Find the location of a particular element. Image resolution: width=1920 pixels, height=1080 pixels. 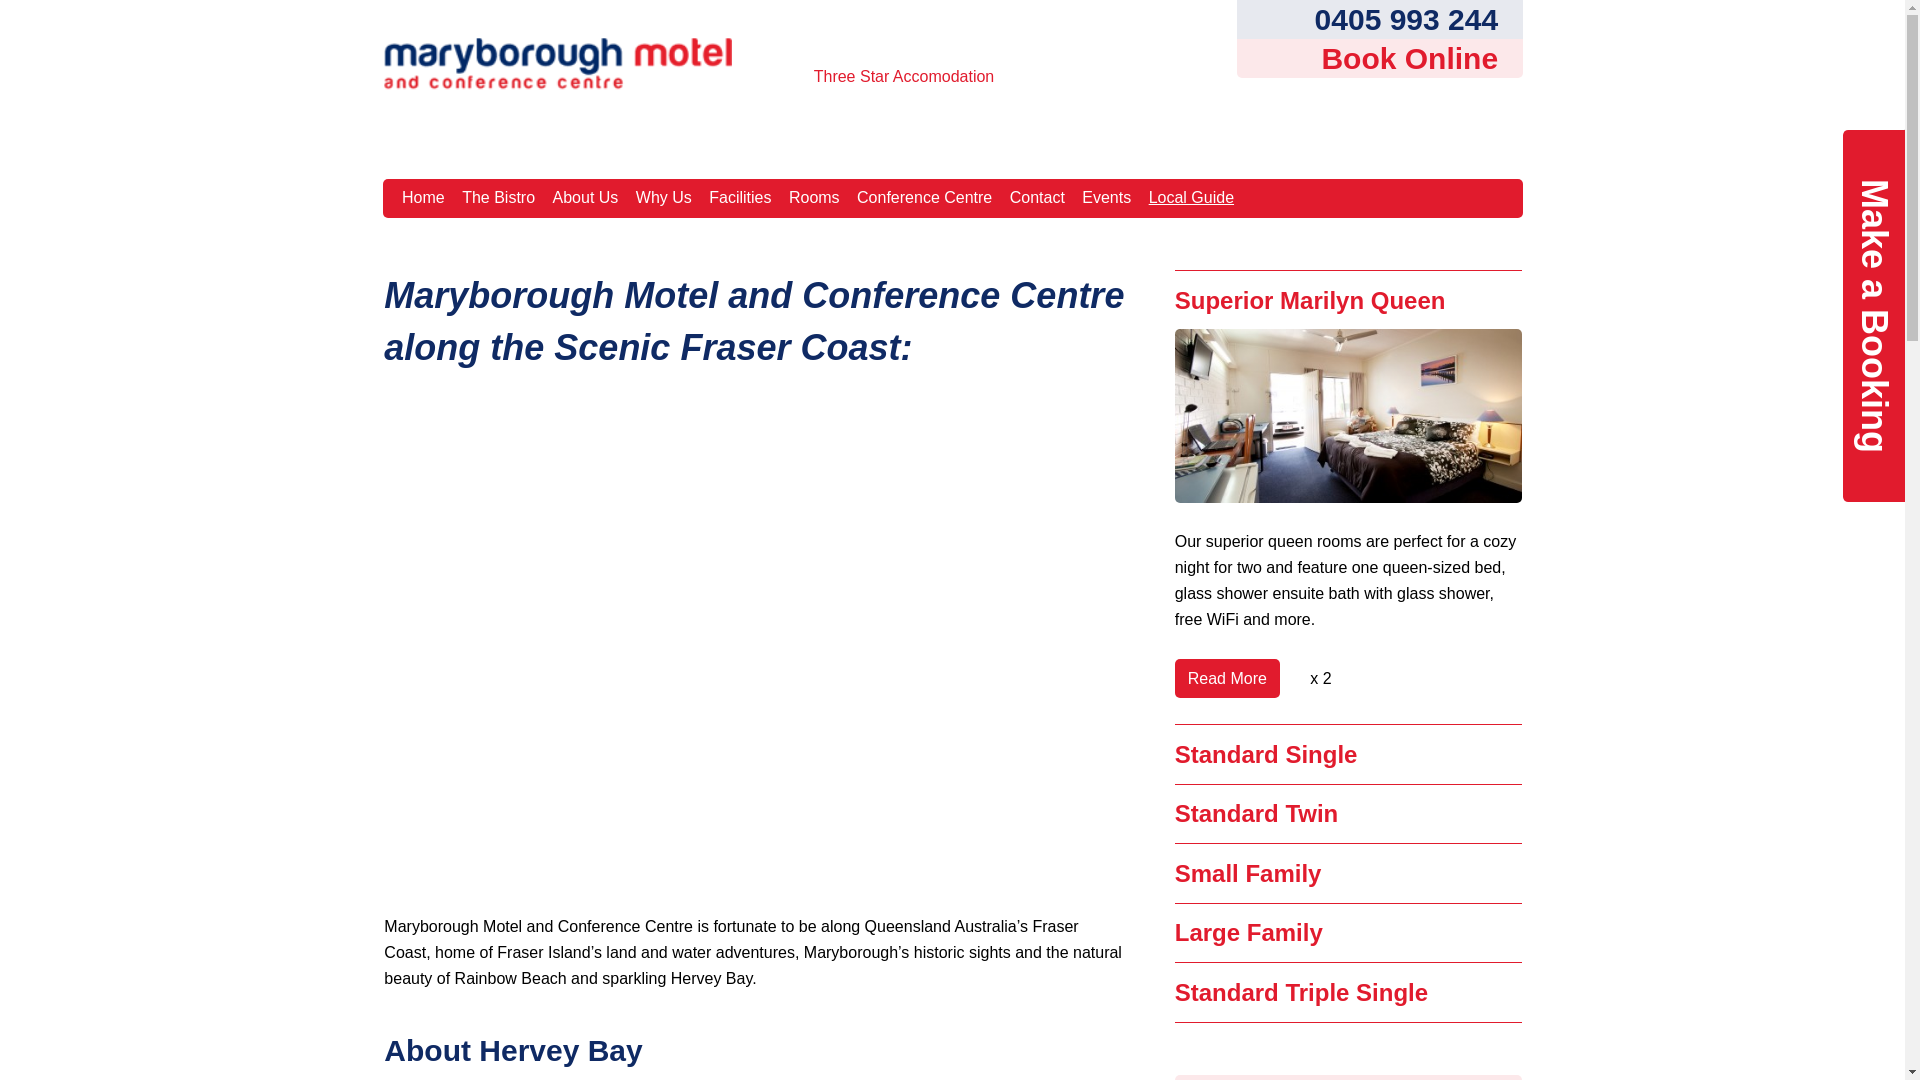

Contact is located at coordinates (1036, 198).